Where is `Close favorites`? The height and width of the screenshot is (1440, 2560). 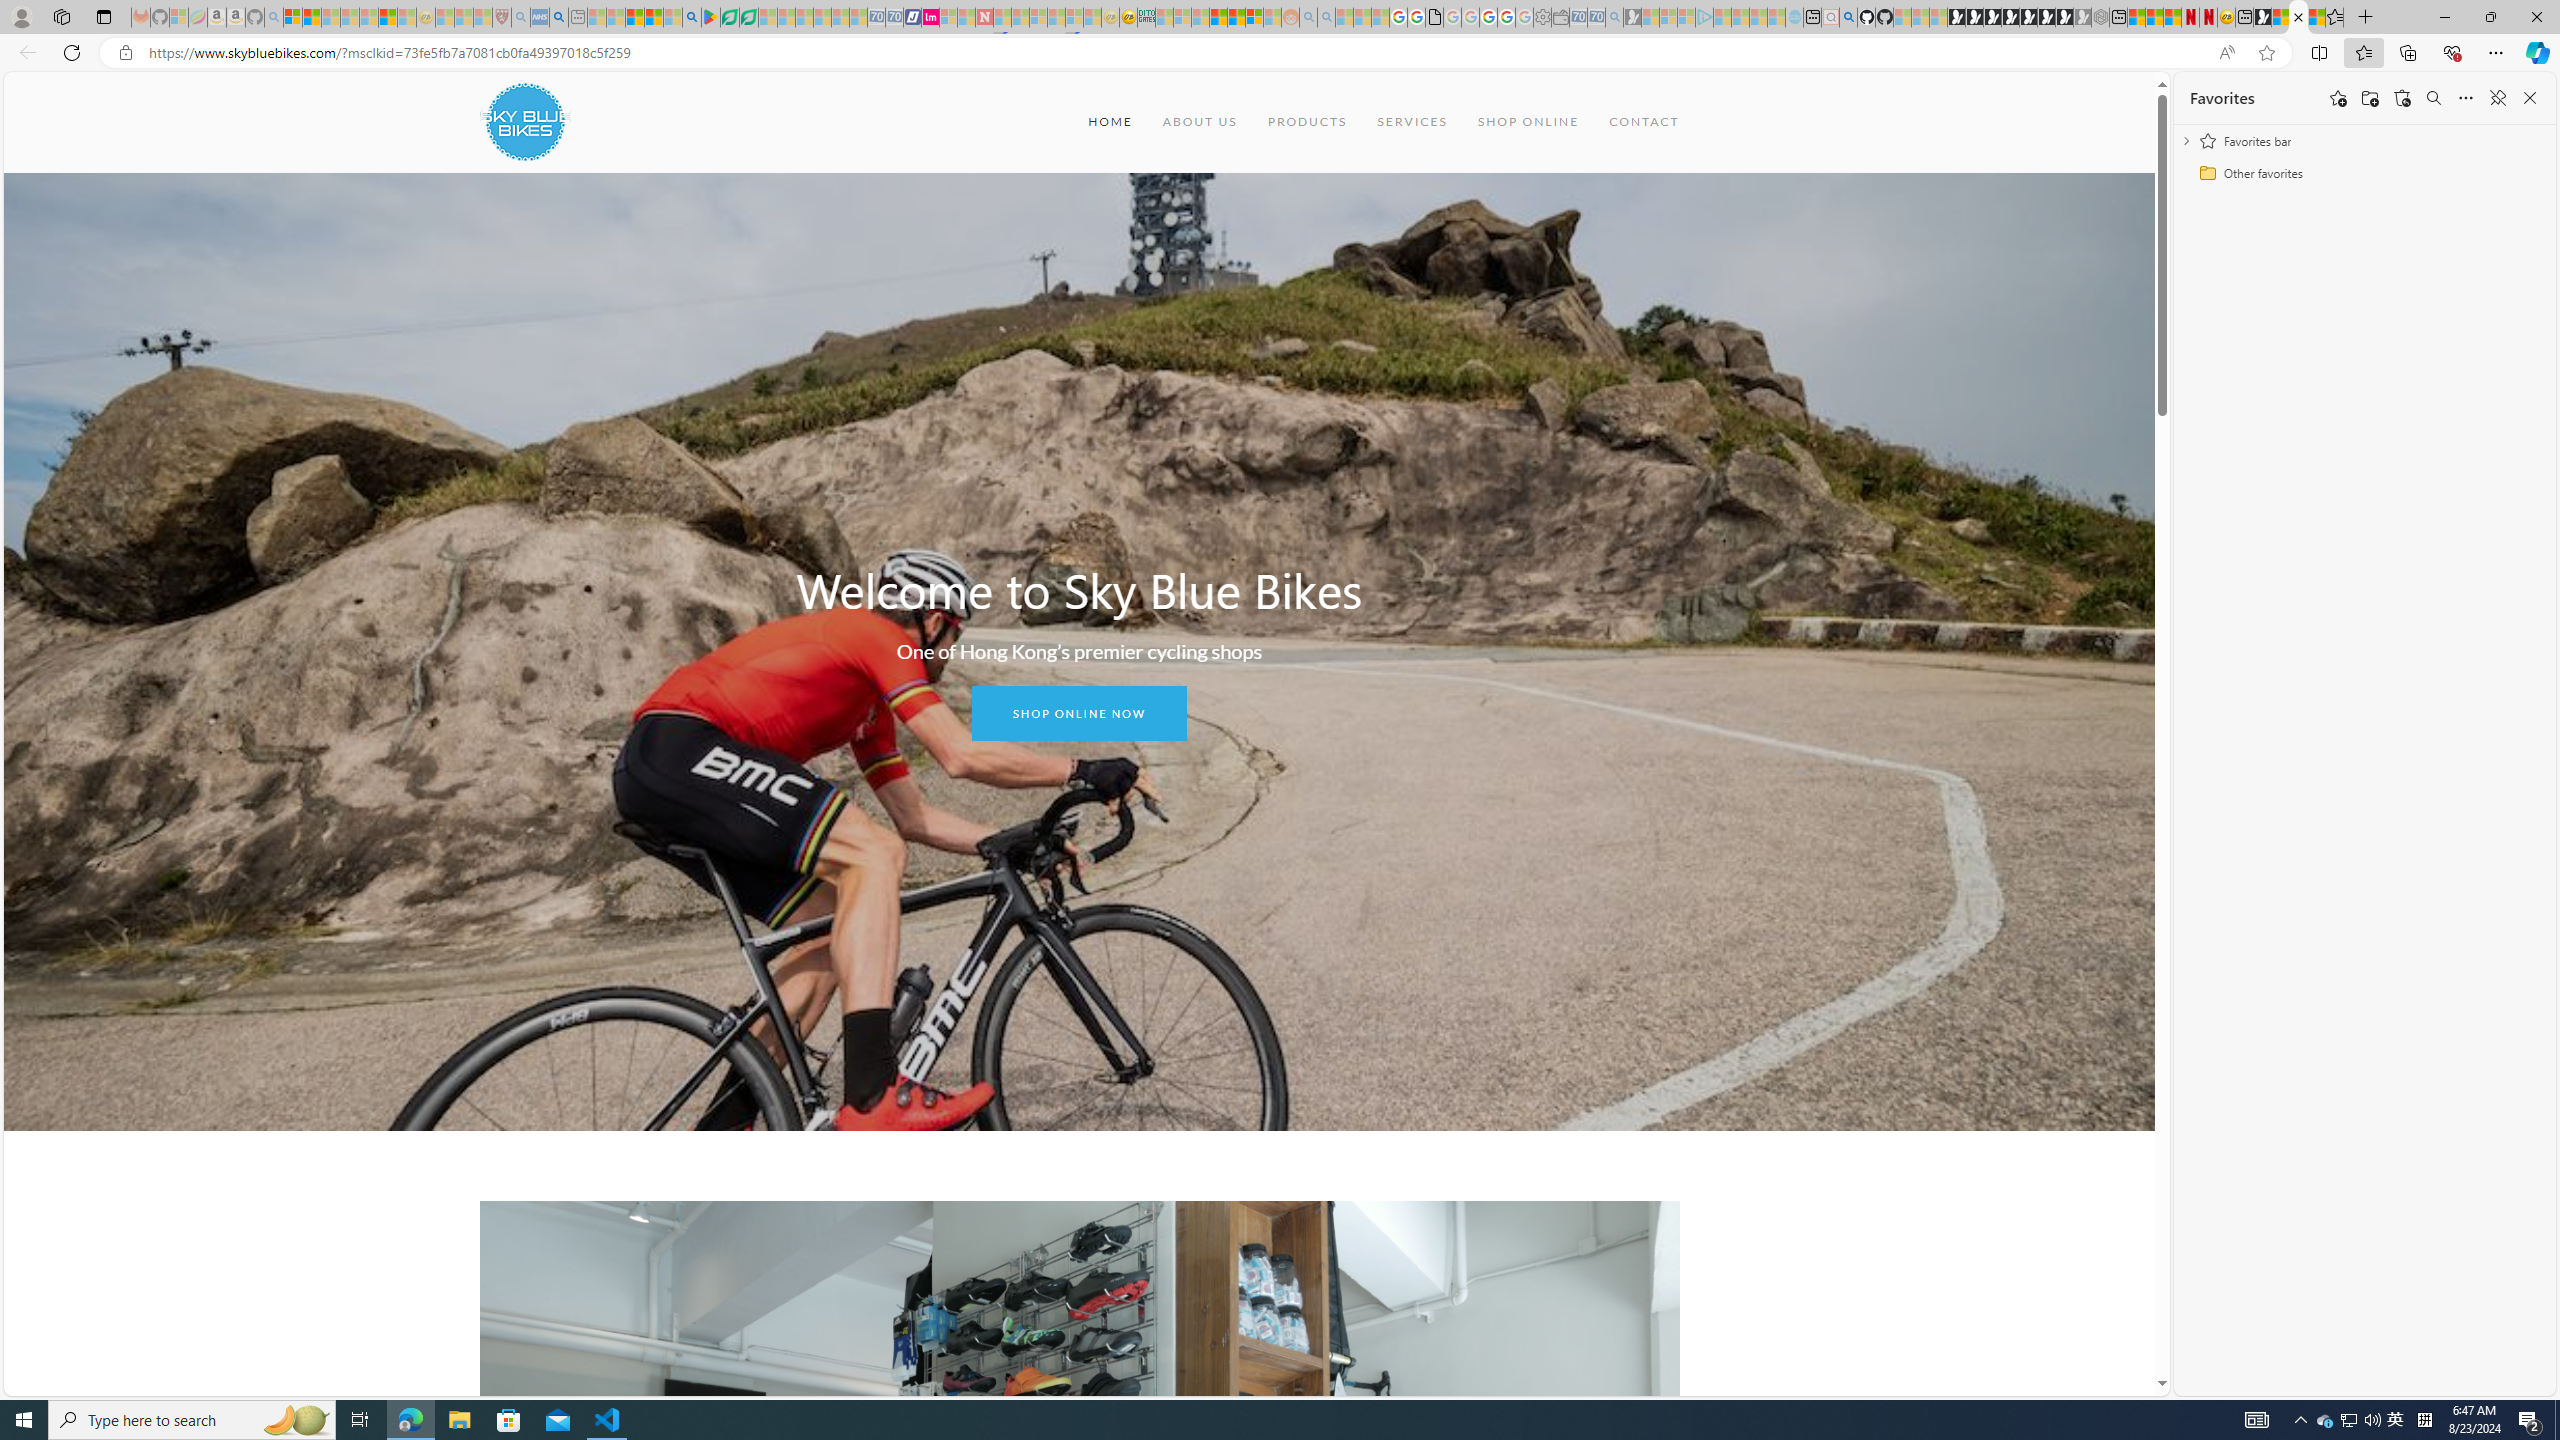
Close favorites is located at coordinates (2530, 98).